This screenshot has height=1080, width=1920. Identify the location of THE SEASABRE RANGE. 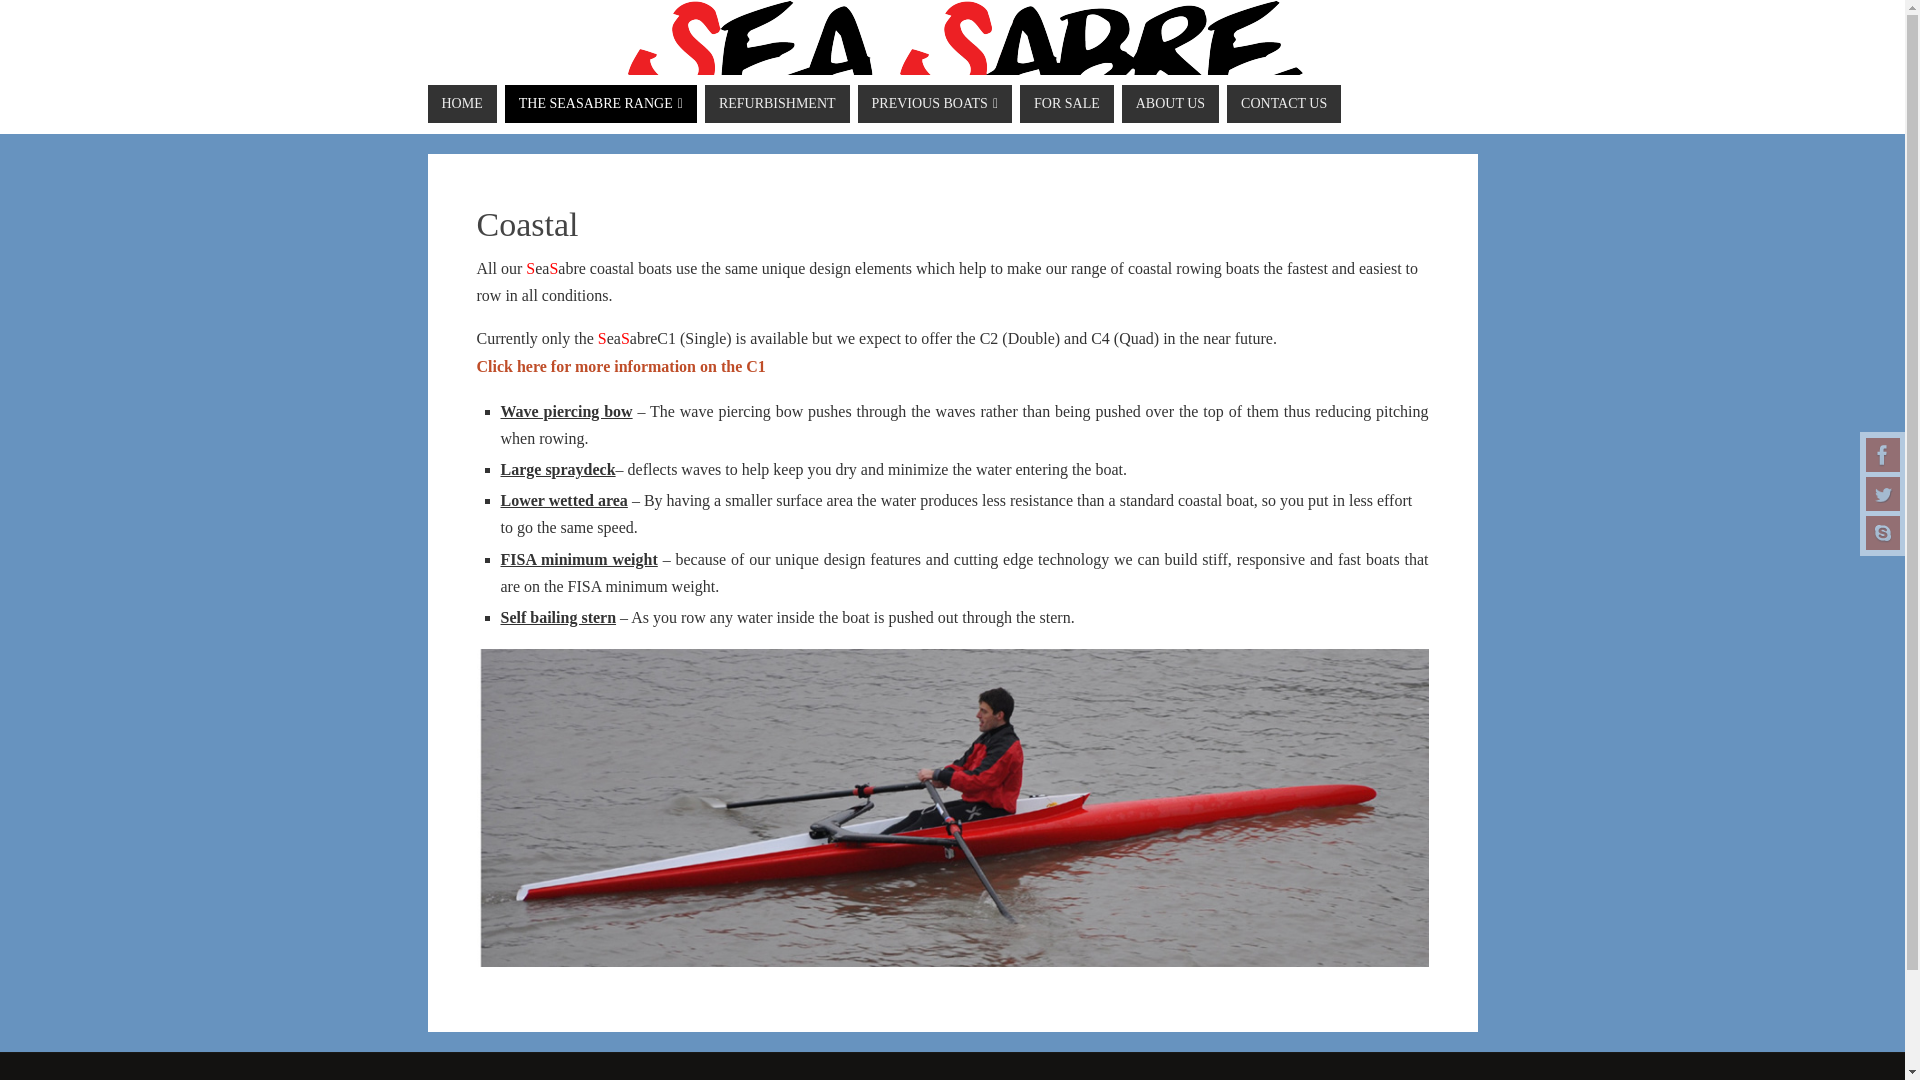
(600, 104).